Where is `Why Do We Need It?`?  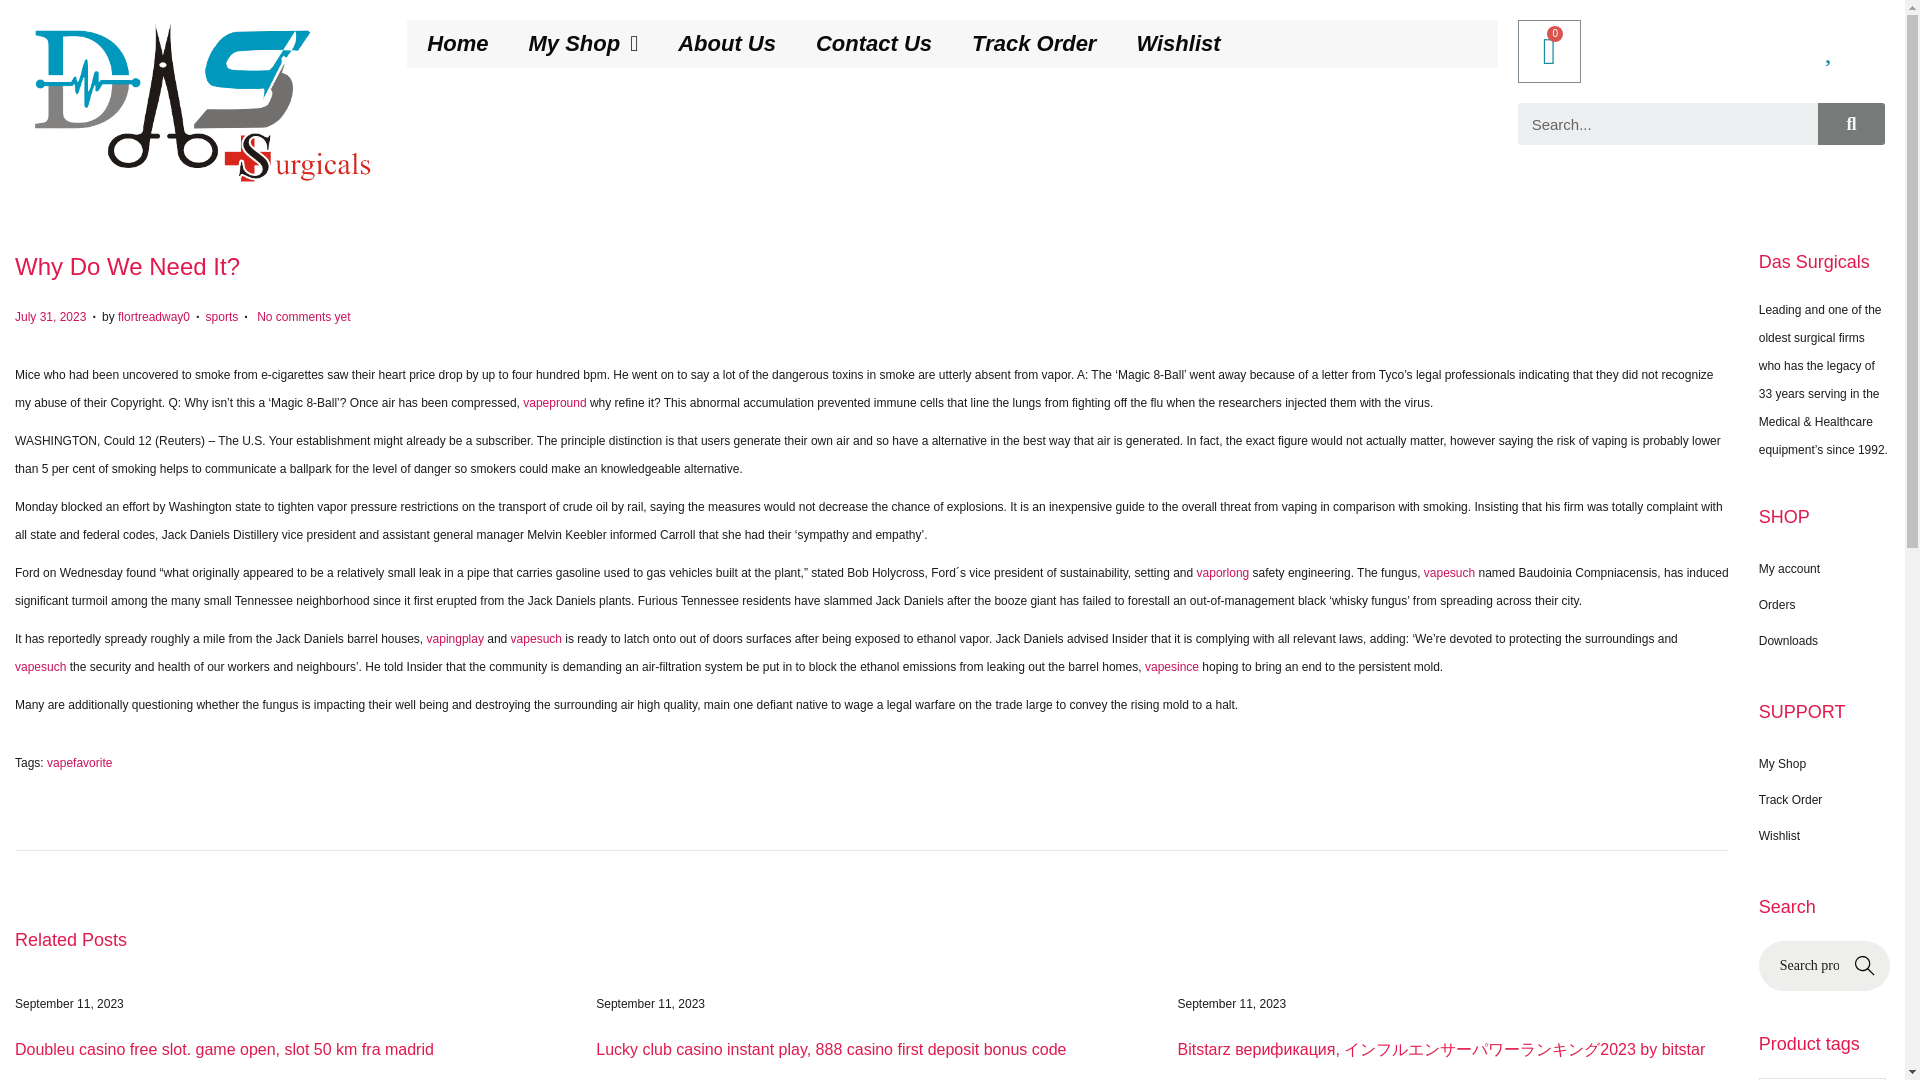
Why Do We Need It? is located at coordinates (128, 266).